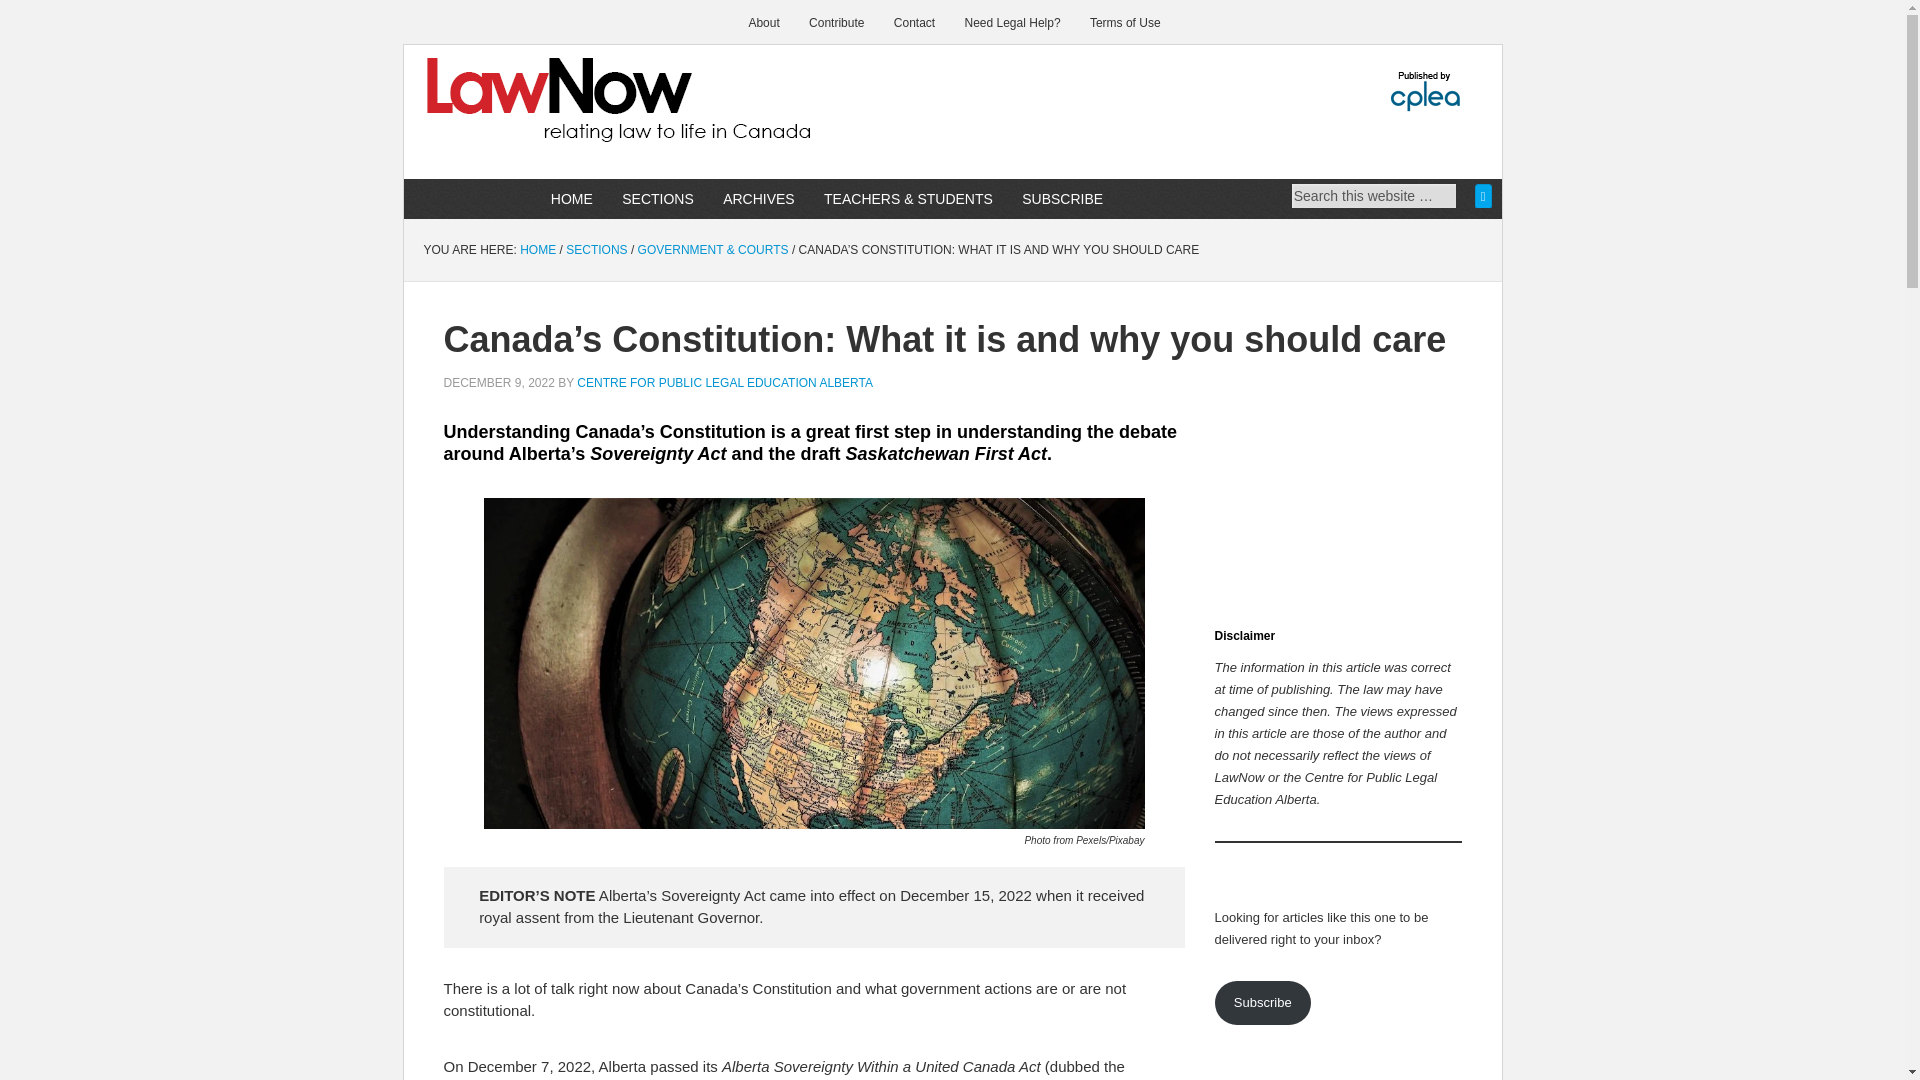 This screenshot has width=1920, height=1080. Describe the element at coordinates (572, 199) in the screenshot. I see `HOME` at that location.